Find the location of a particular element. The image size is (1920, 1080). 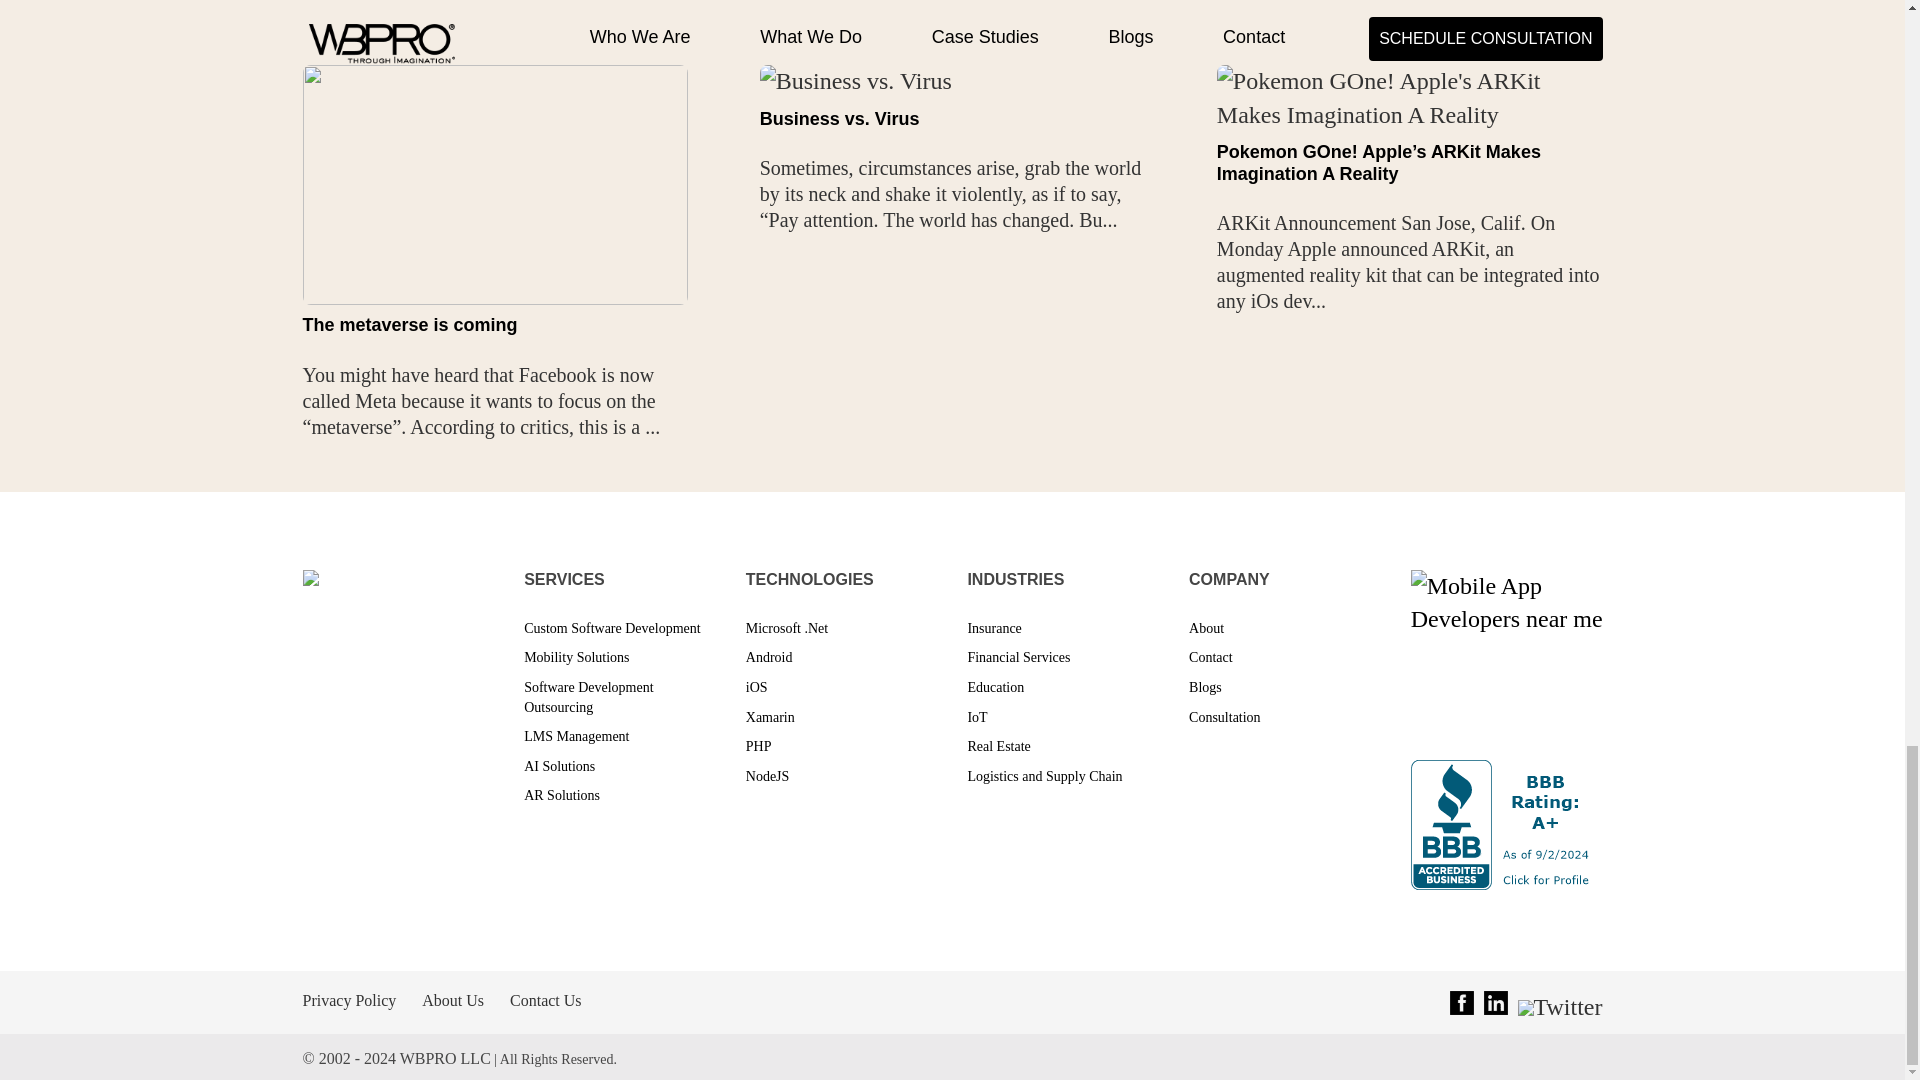

AI Solutions is located at coordinates (560, 766).